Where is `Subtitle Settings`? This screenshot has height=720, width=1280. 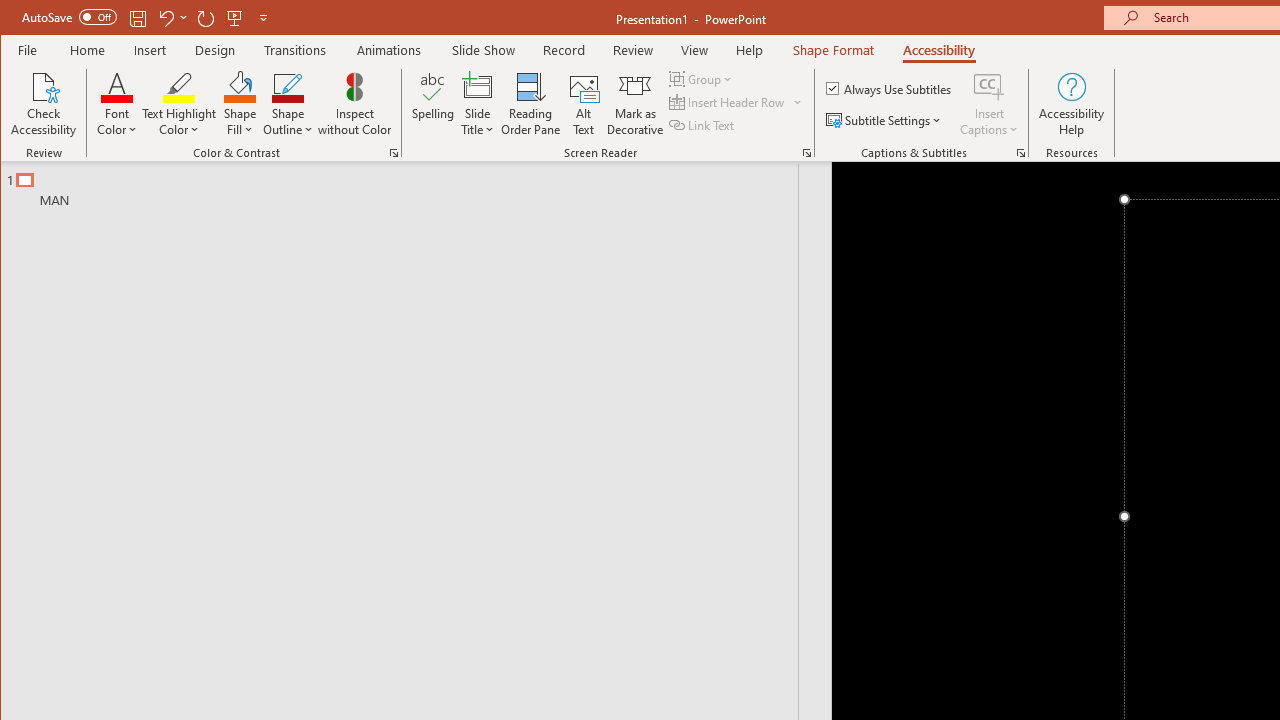
Subtitle Settings is located at coordinates (886, 120).